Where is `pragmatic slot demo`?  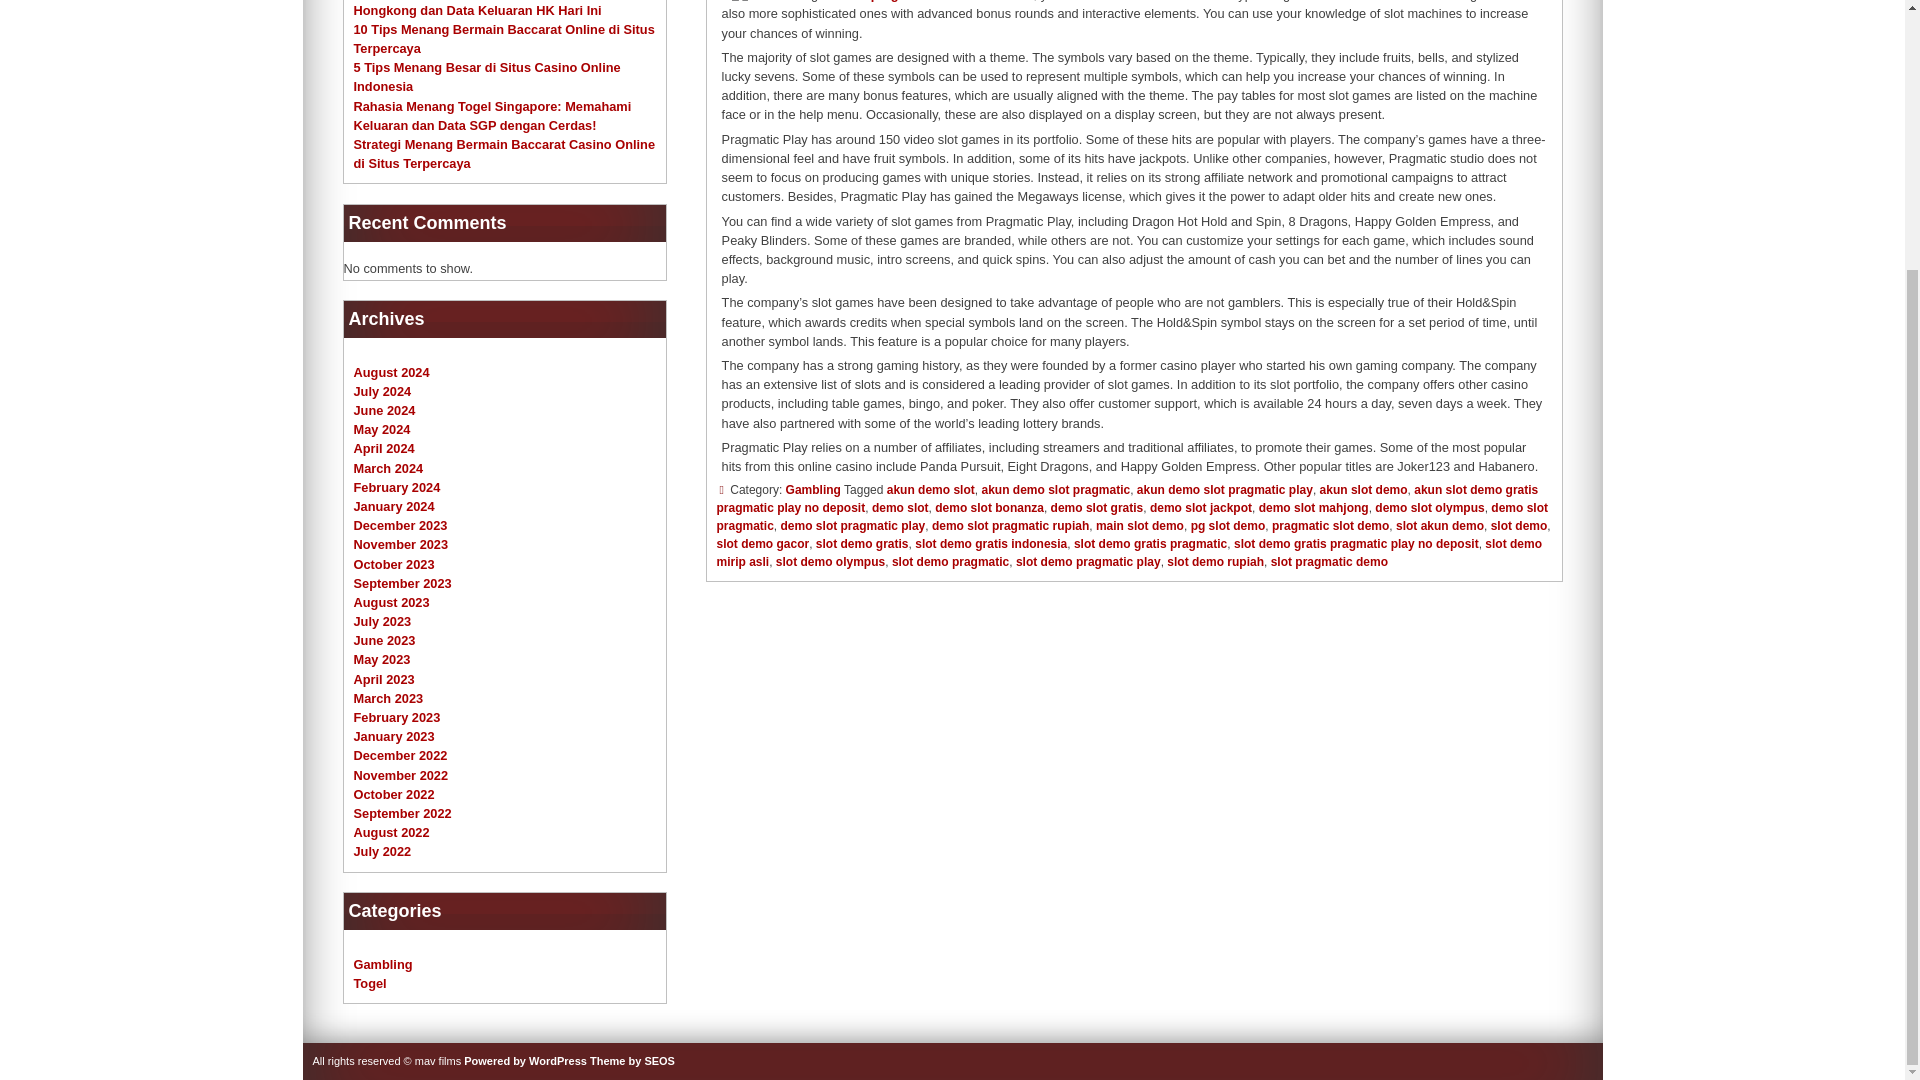 pragmatic slot demo is located at coordinates (1330, 526).